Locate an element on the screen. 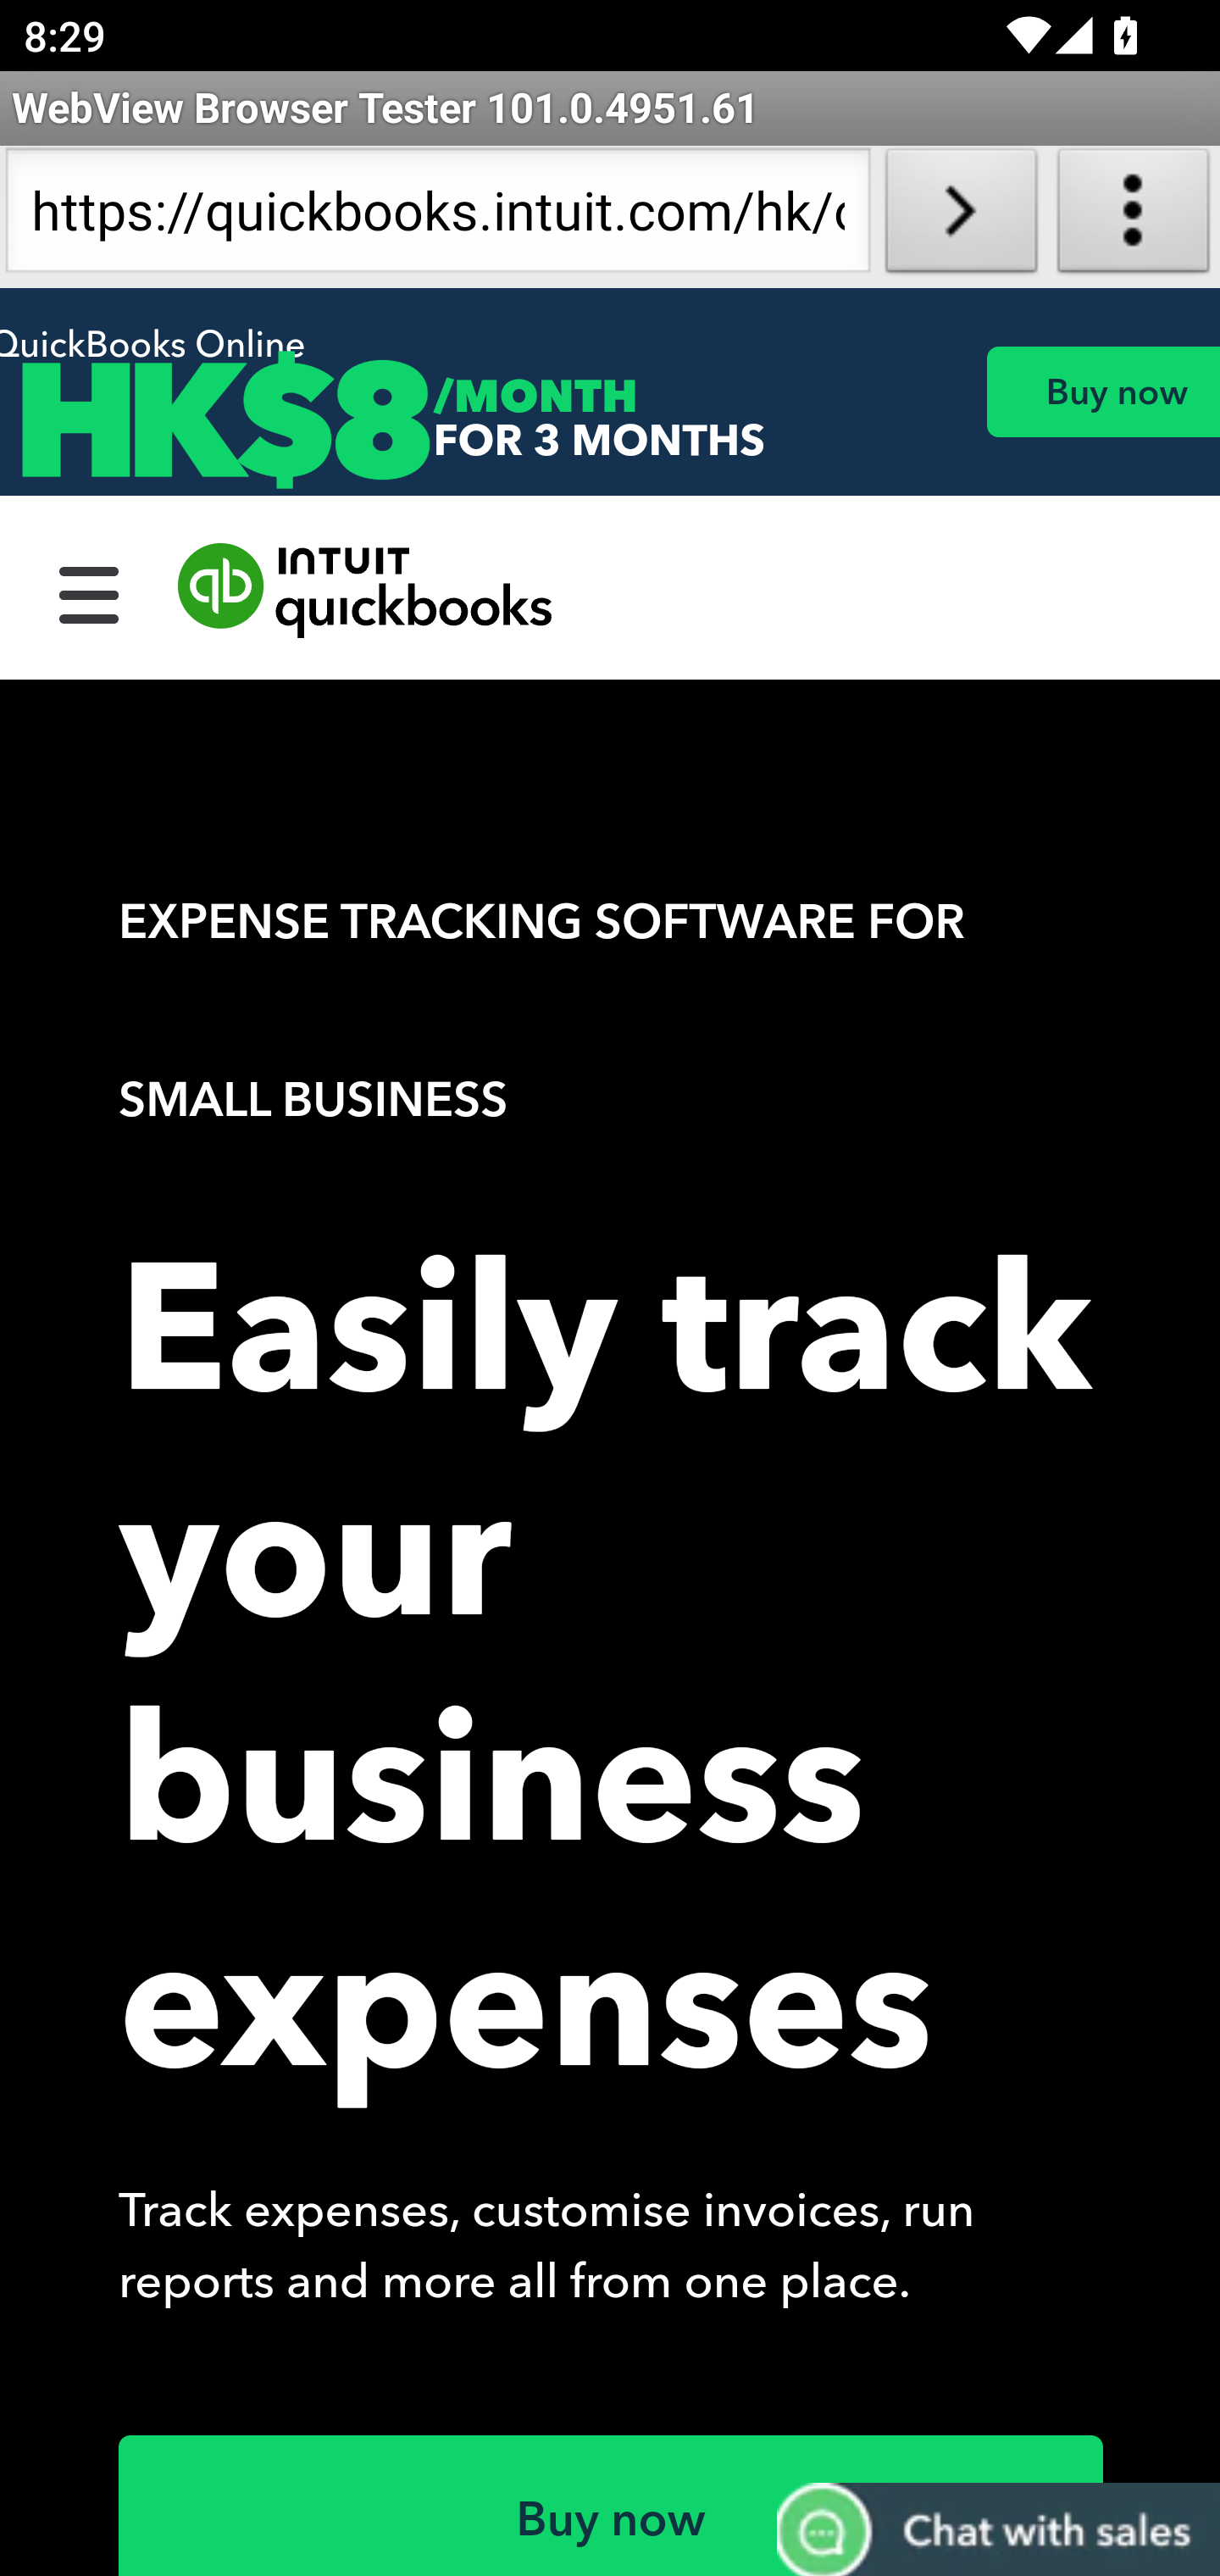  About WebView is located at coordinates (1134, 217).